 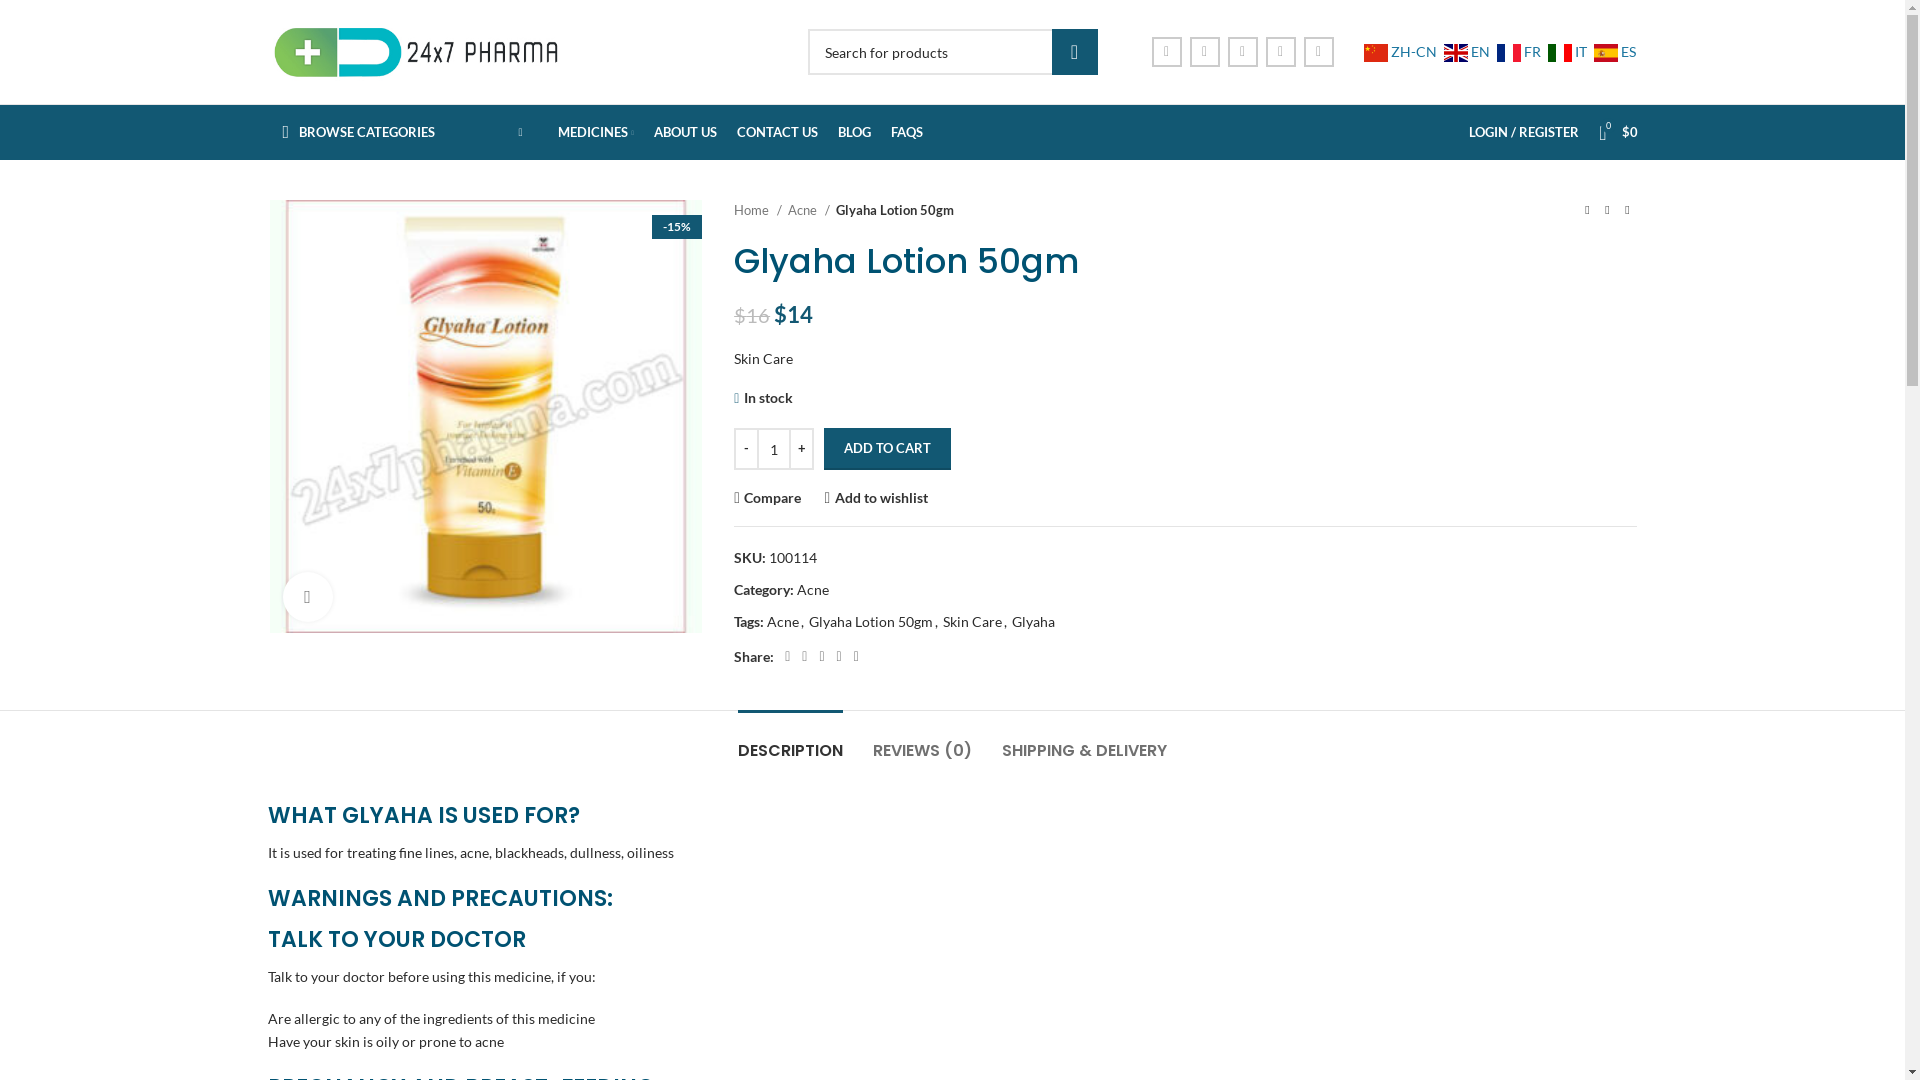 I want to click on Acne, so click(x=809, y=210).